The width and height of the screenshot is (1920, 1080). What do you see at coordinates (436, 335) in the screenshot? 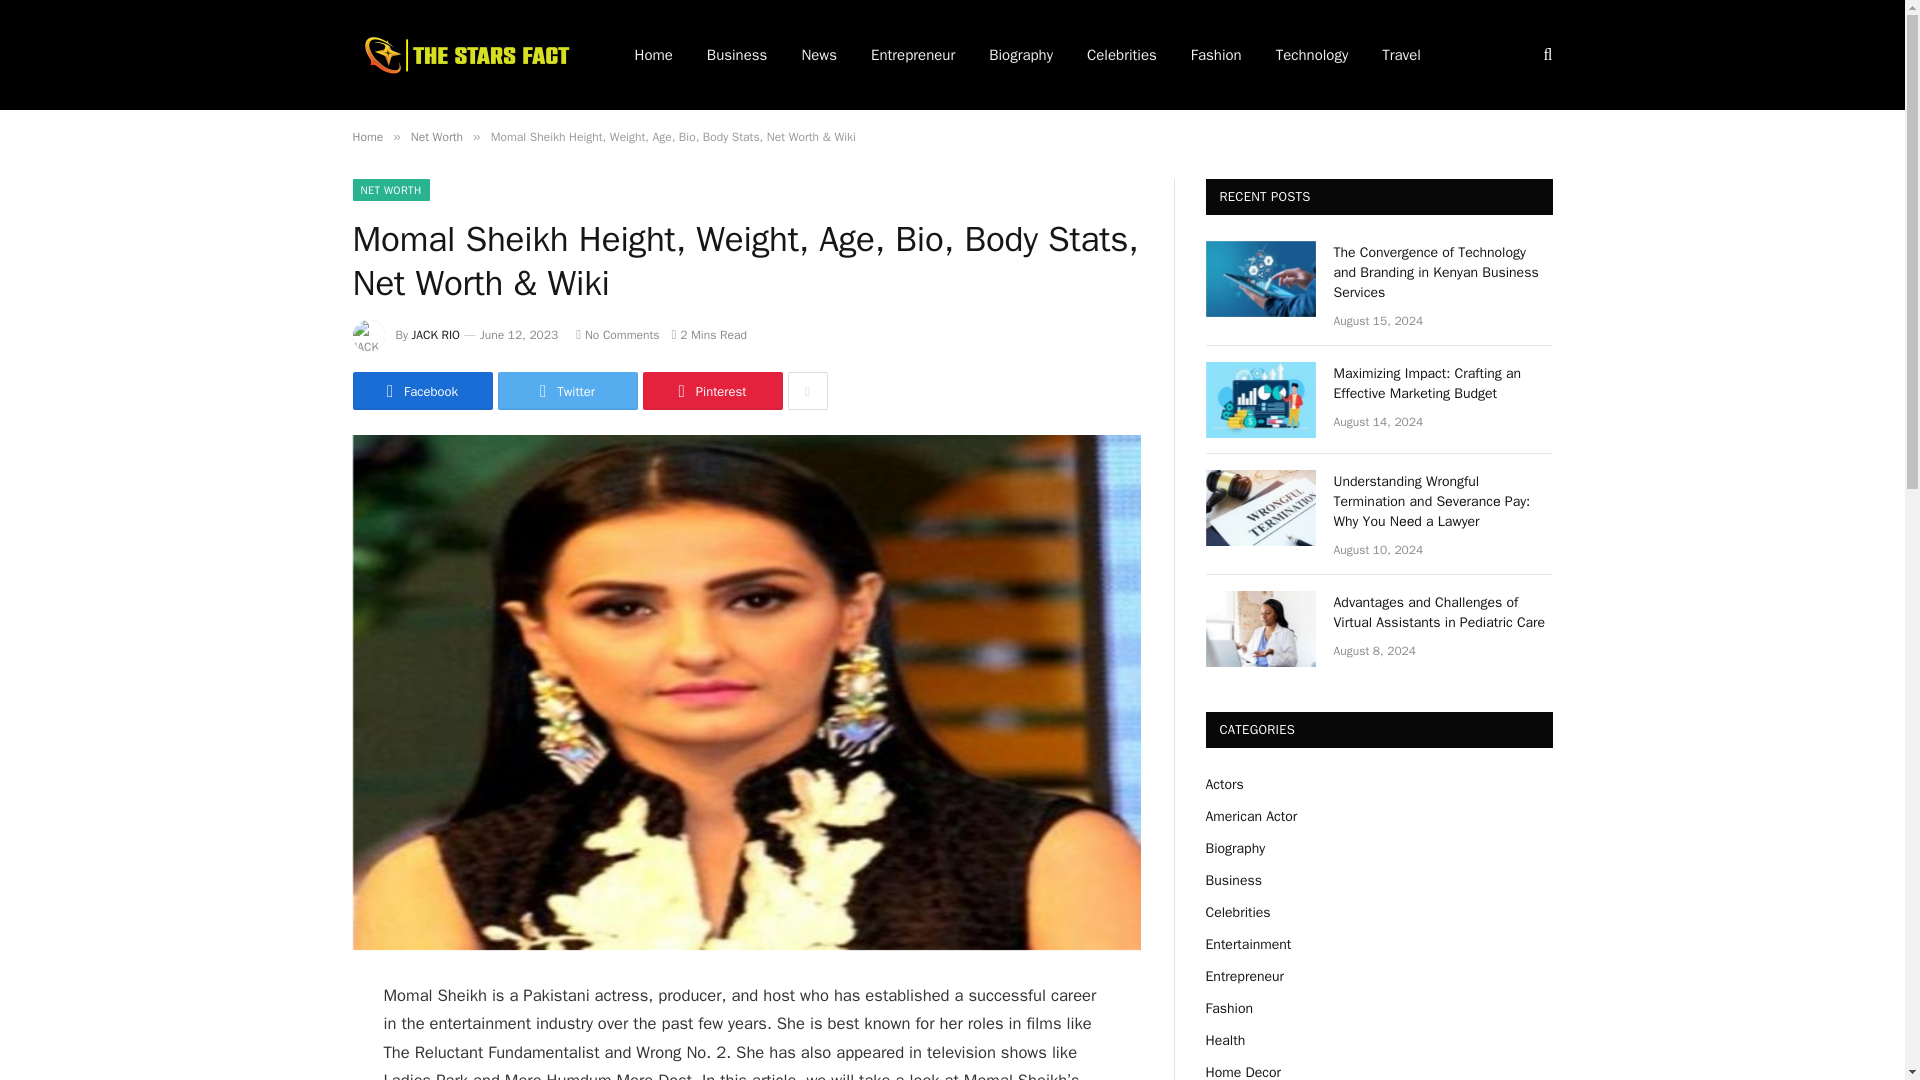
I see `Posts by JACK RIO` at bounding box center [436, 335].